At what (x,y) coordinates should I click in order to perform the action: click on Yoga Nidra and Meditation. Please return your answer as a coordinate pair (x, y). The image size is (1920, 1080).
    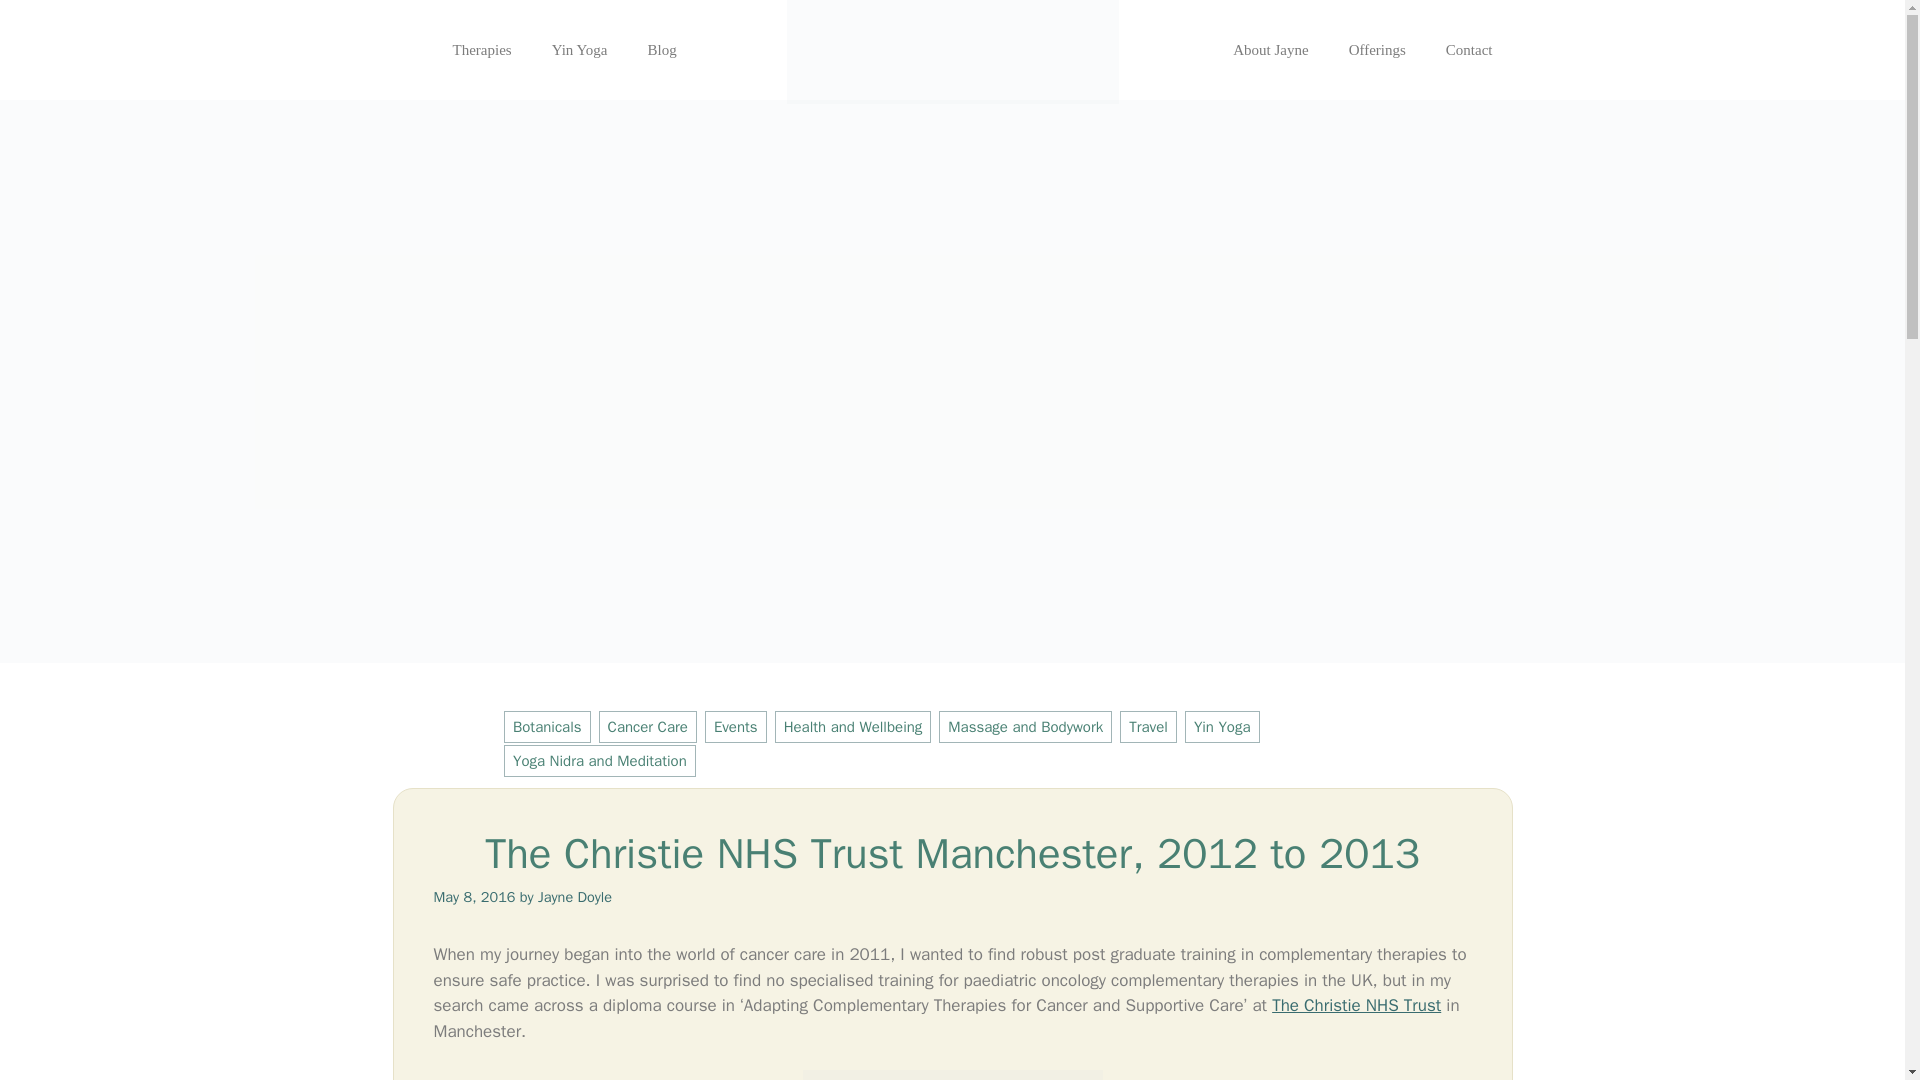
    Looking at the image, I should click on (599, 760).